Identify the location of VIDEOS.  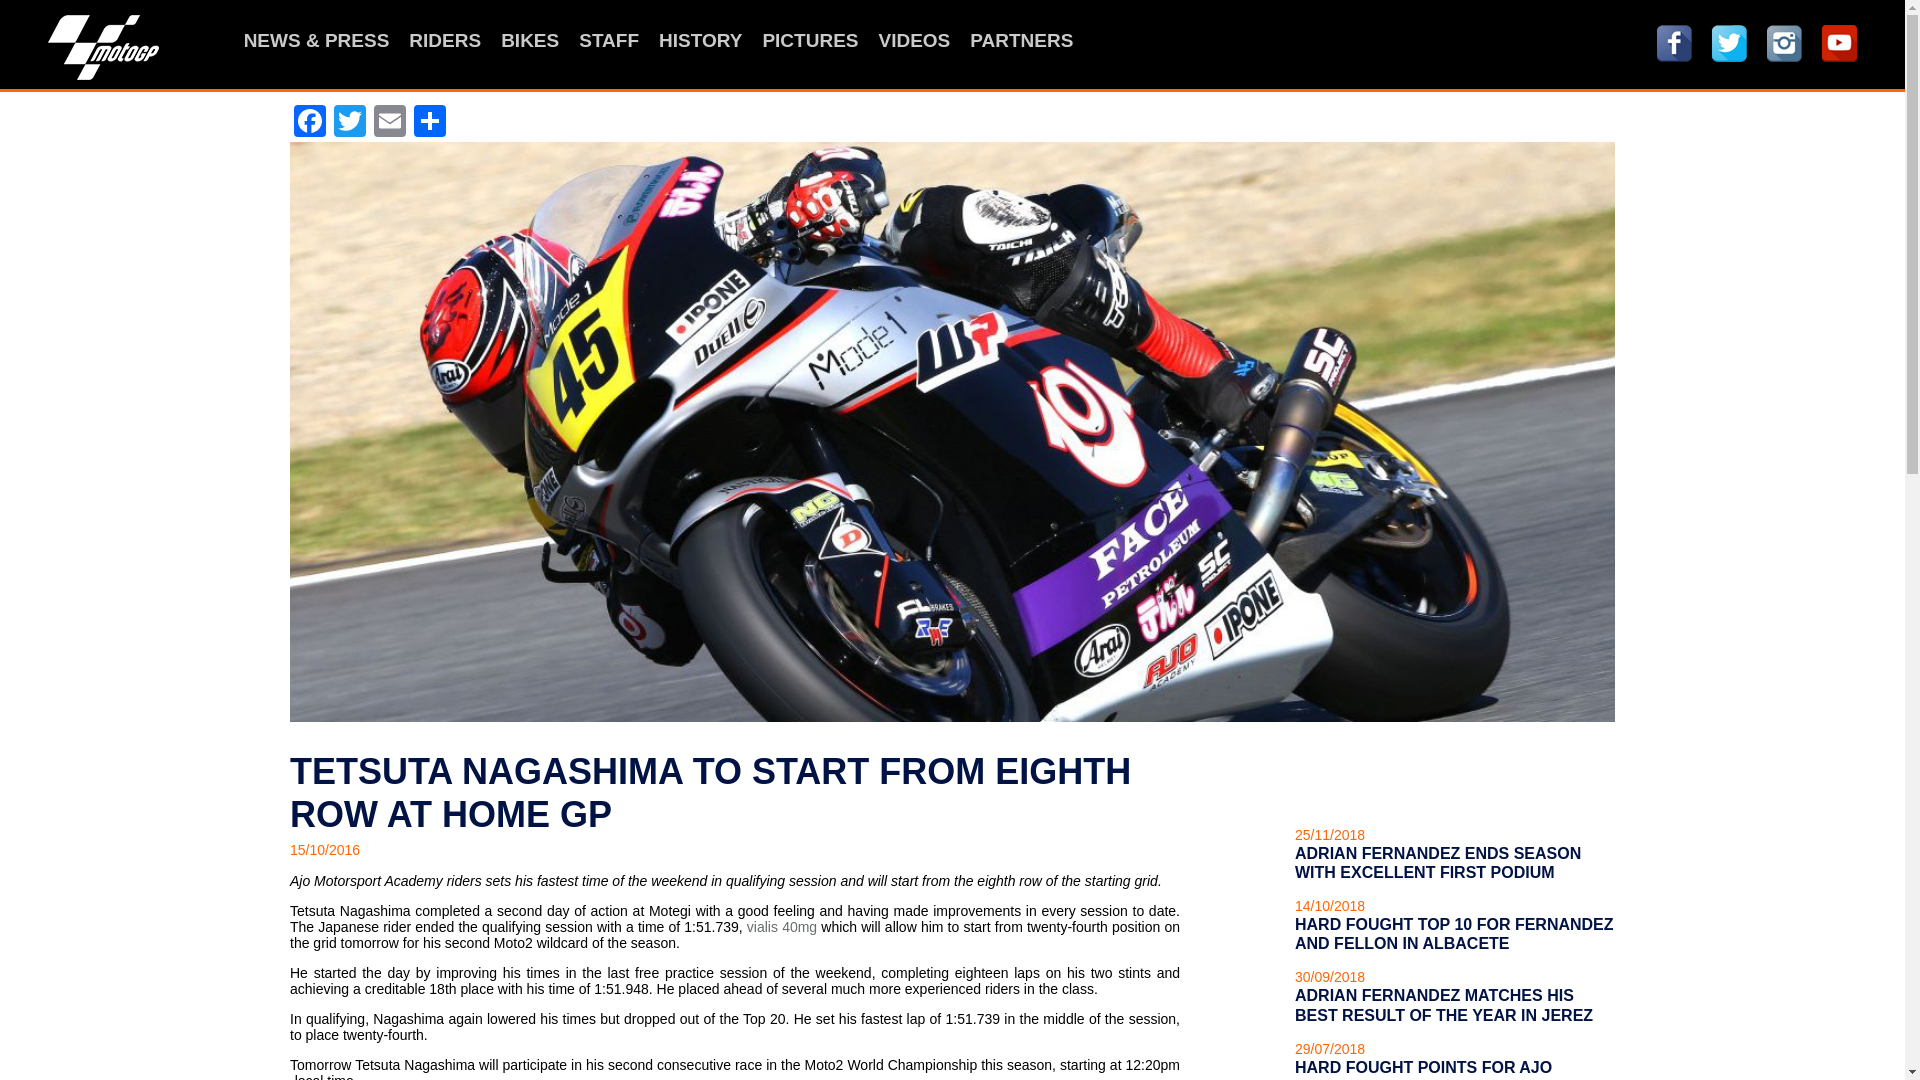
(914, 40).